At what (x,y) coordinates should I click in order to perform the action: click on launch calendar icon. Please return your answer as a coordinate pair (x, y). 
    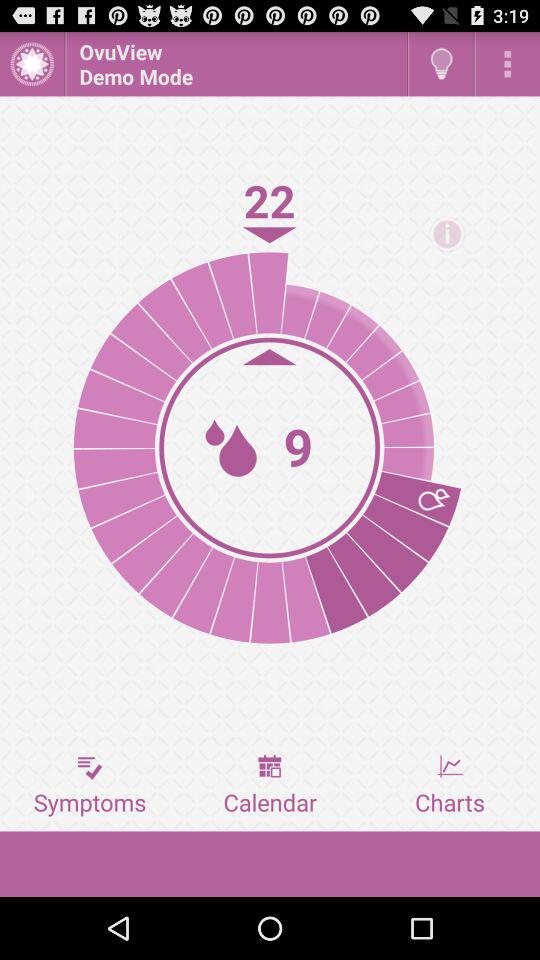
    Looking at the image, I should click on (270, 785).